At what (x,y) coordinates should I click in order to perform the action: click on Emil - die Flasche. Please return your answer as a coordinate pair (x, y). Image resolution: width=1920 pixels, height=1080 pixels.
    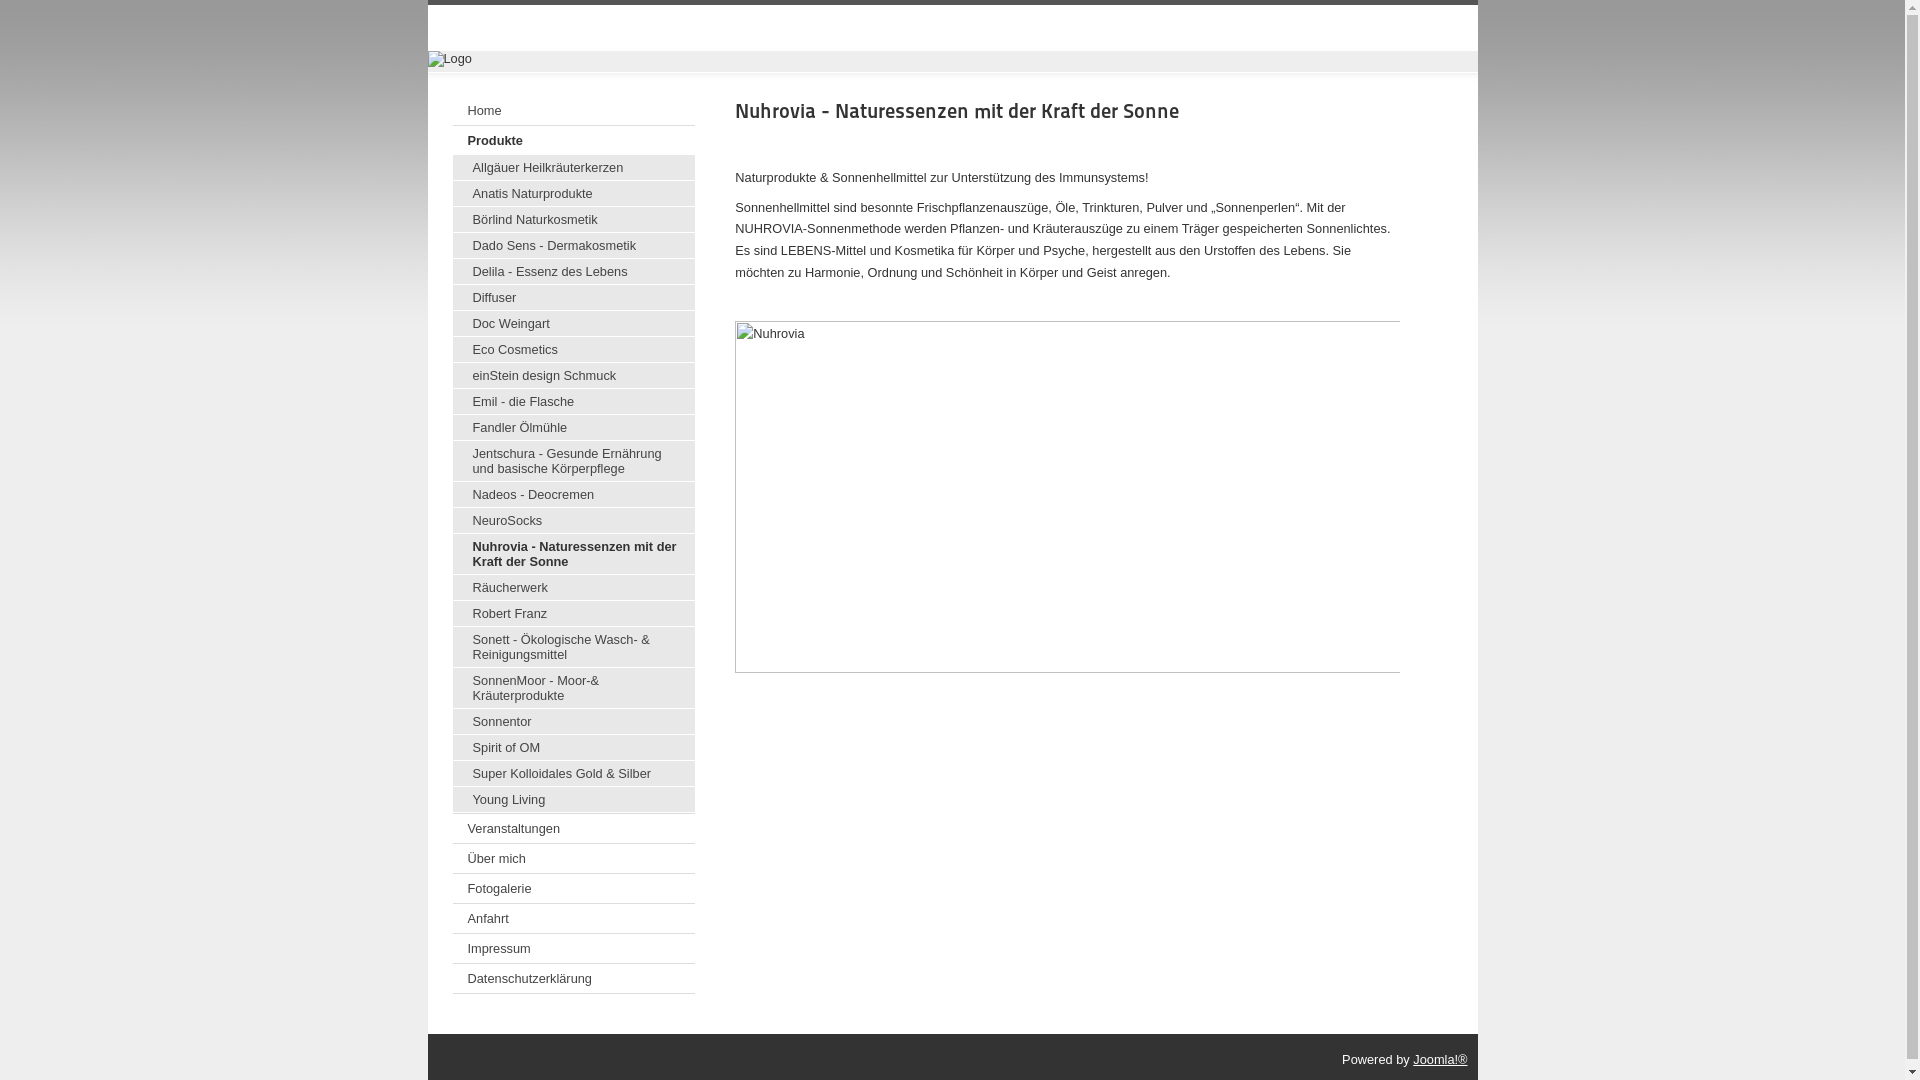
    Looking at the image, I should click on (574, 402).